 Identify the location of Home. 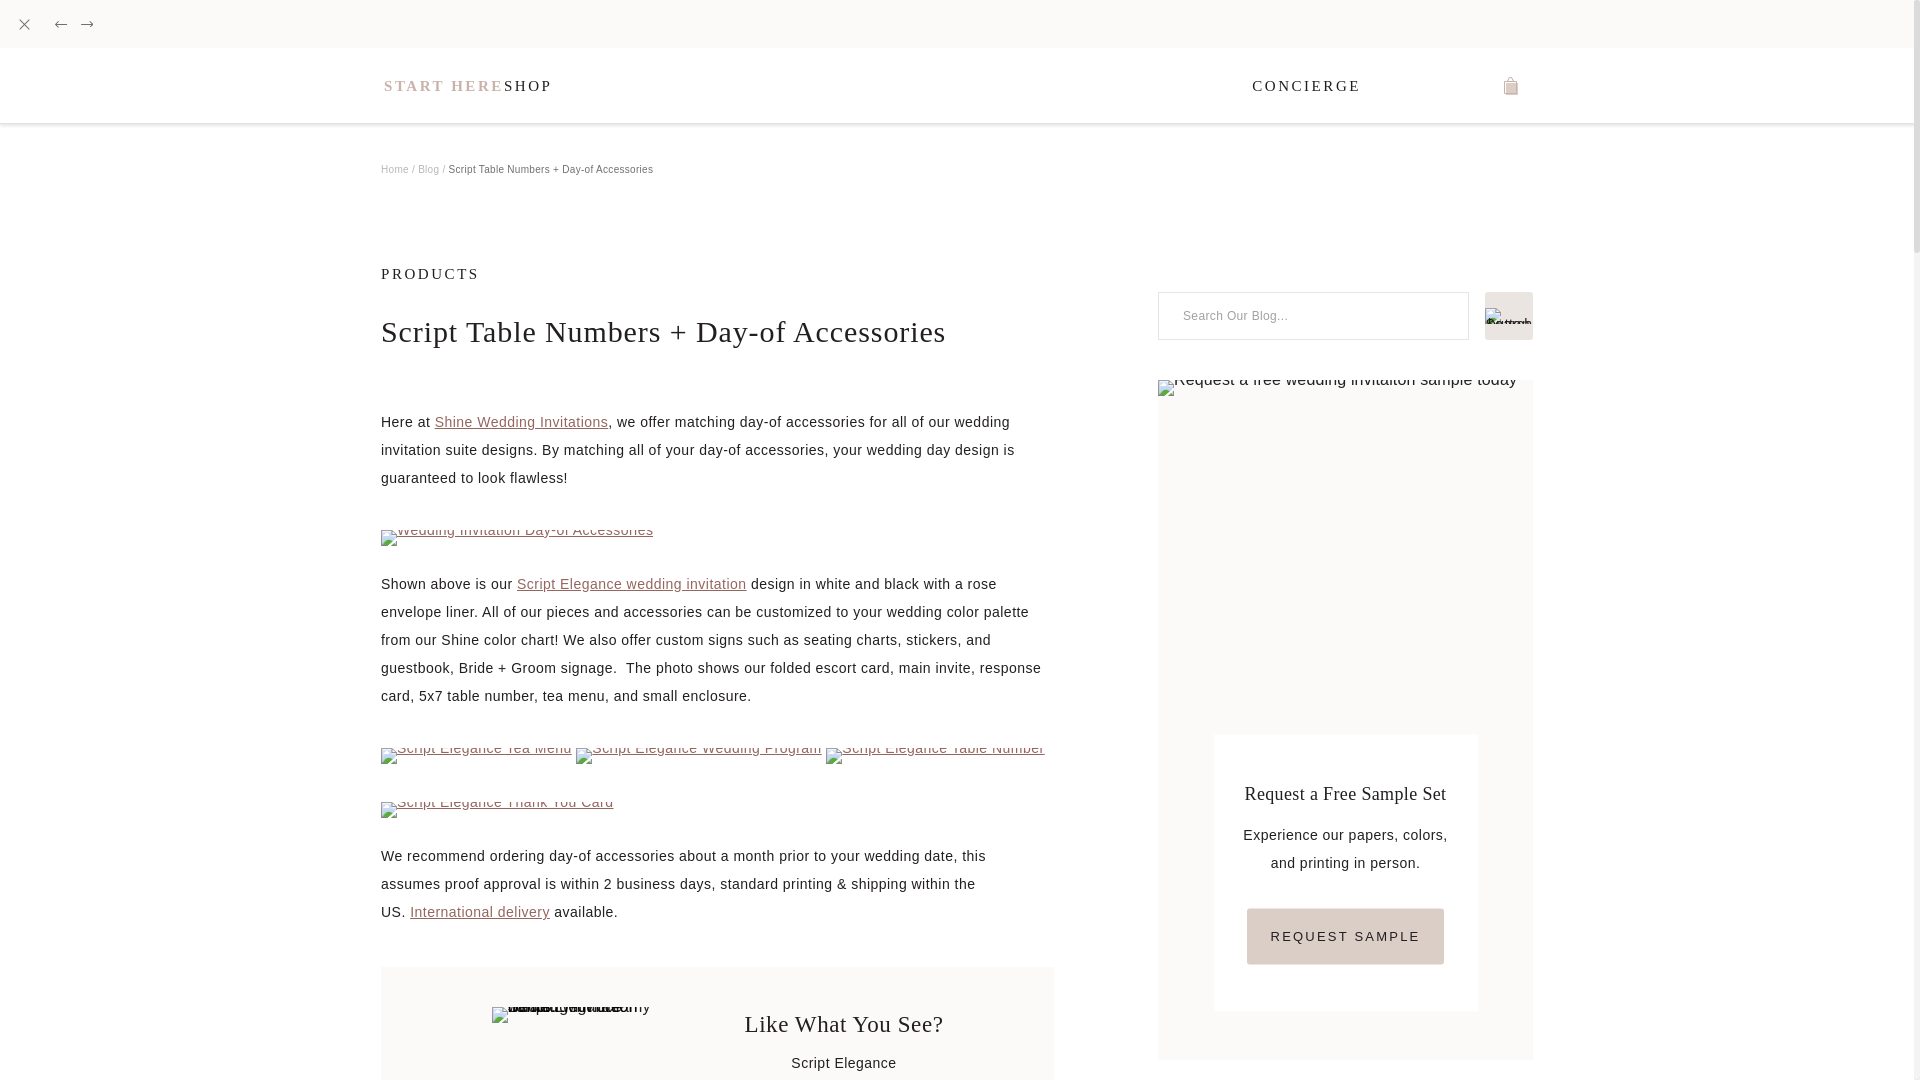
(394, 167).